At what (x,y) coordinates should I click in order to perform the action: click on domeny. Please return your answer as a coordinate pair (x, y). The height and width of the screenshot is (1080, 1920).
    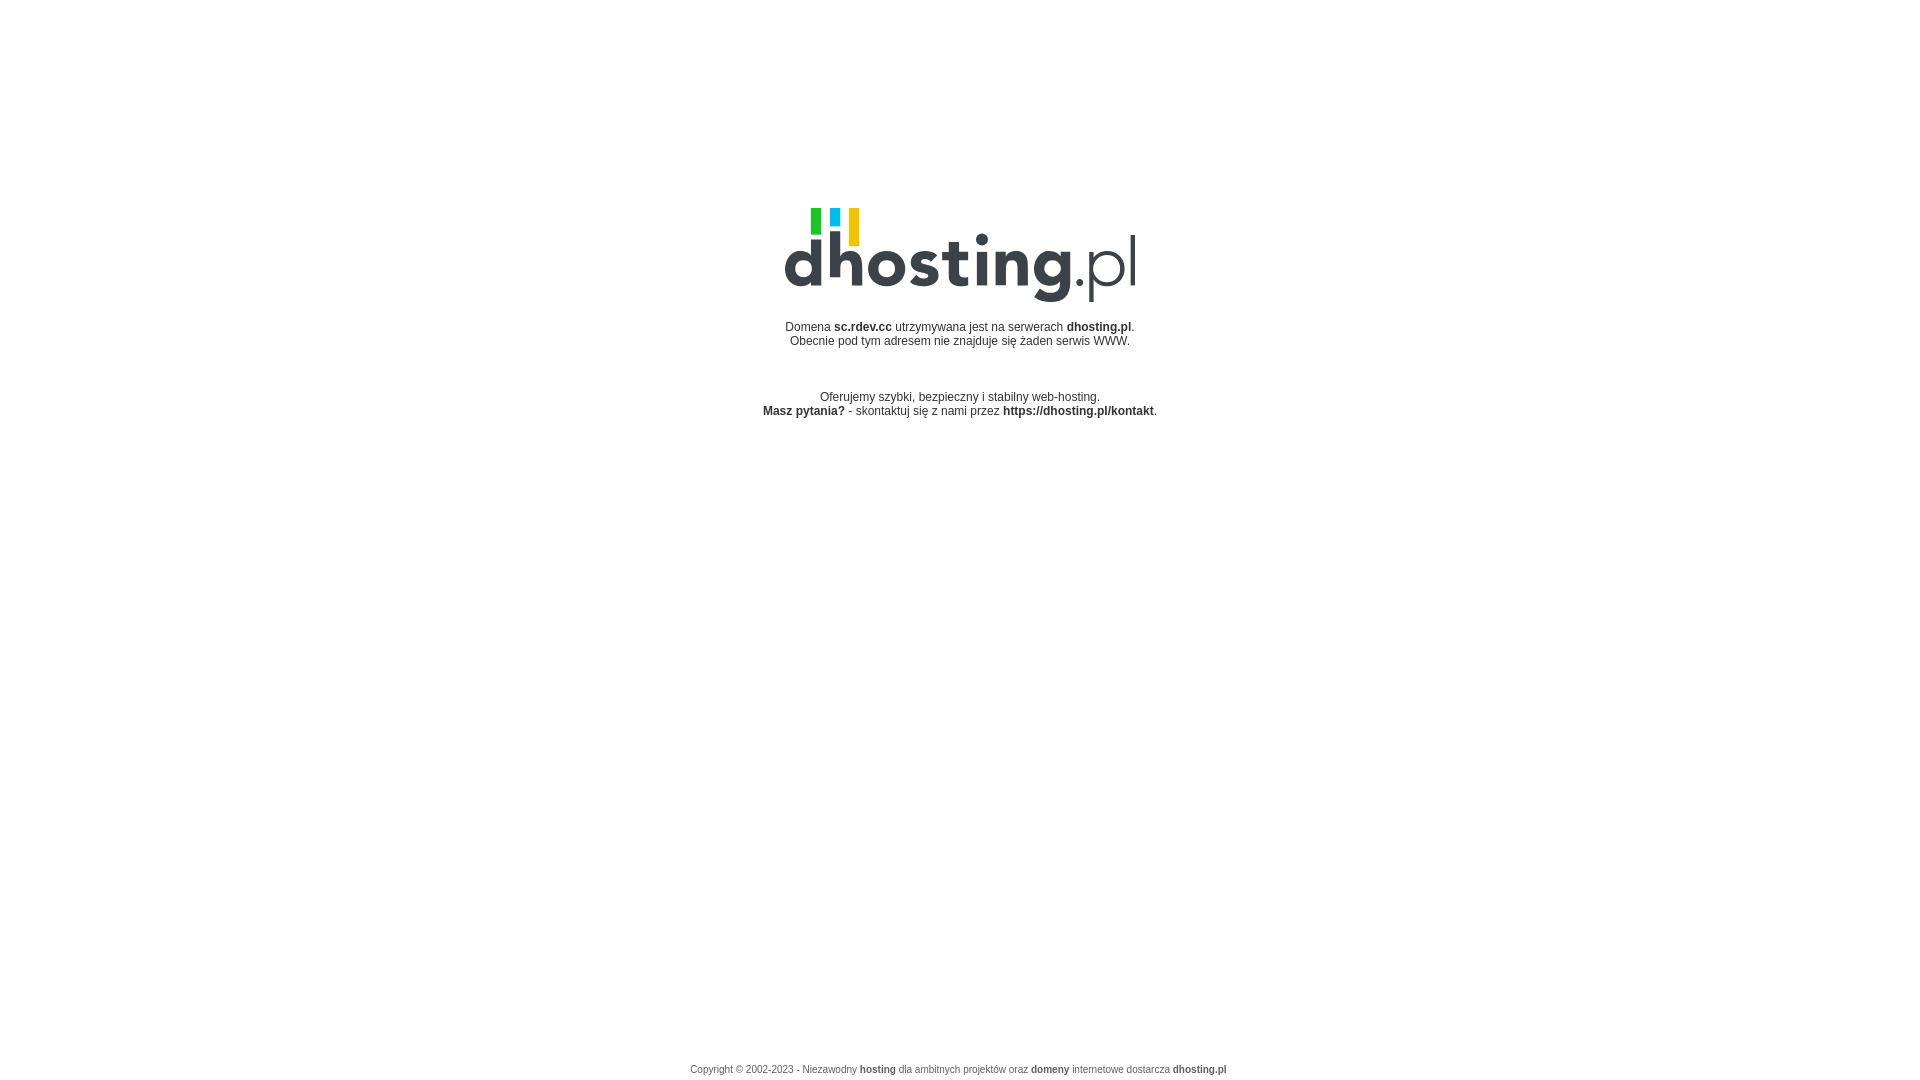
    Looking at the image, I should click on (1050, 1070).